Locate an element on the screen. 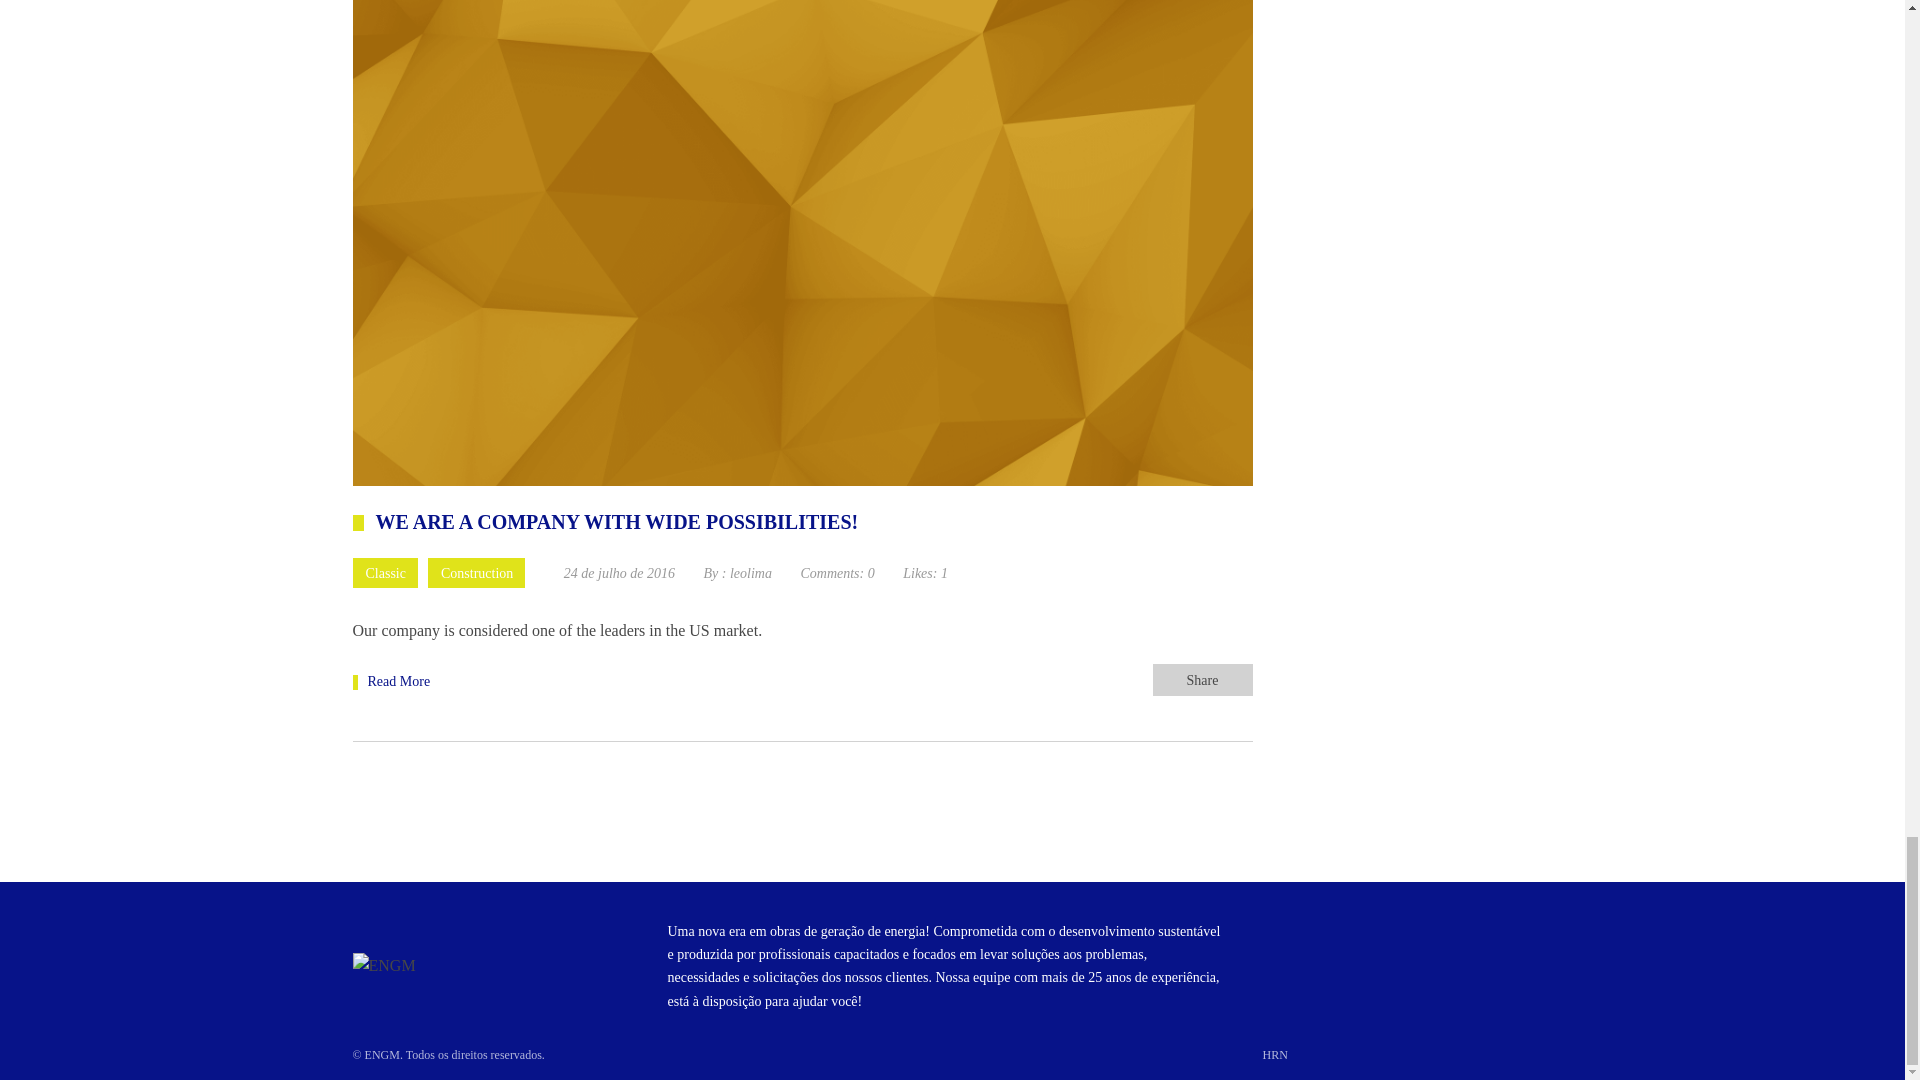 The width and height of the screenshot is (1920, 1080). Read More is located at coordinates (390, 680).